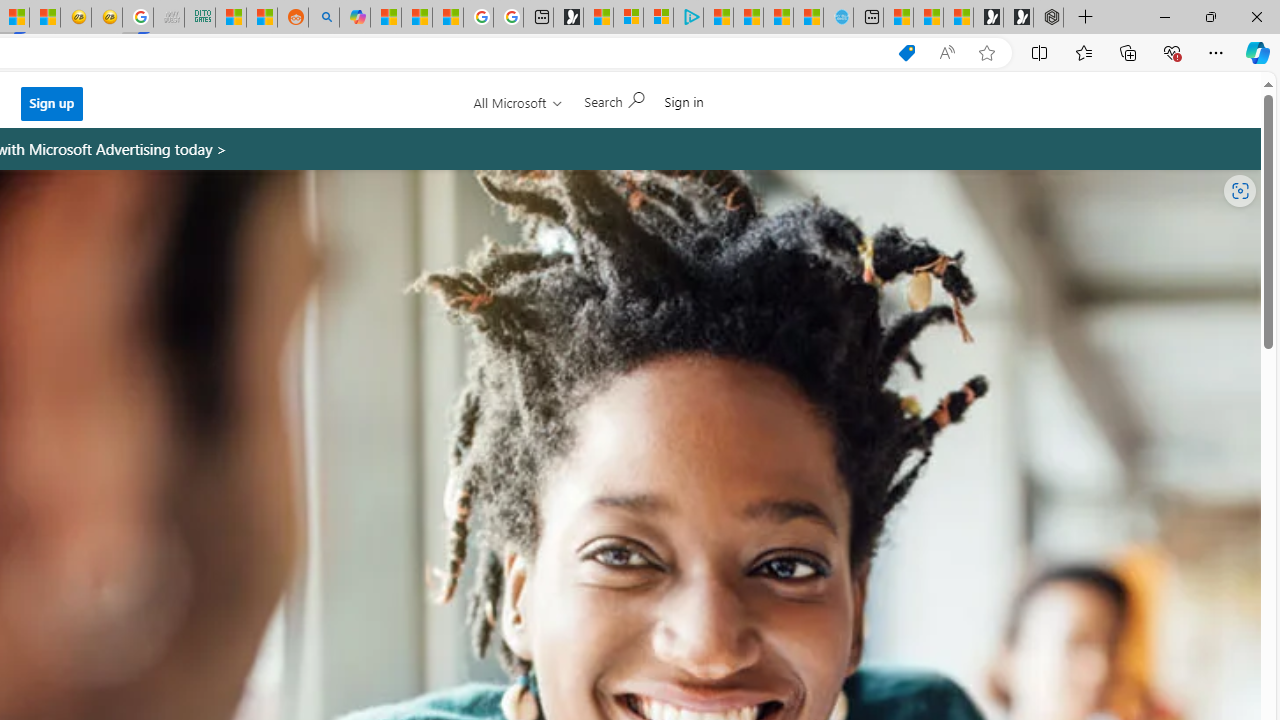 The image size is (1280, 720). What do you see at coordinates (200, 18) in the screenshot?
I see `DITOGAMES AG Imprint` at bounding box center [200, 18].